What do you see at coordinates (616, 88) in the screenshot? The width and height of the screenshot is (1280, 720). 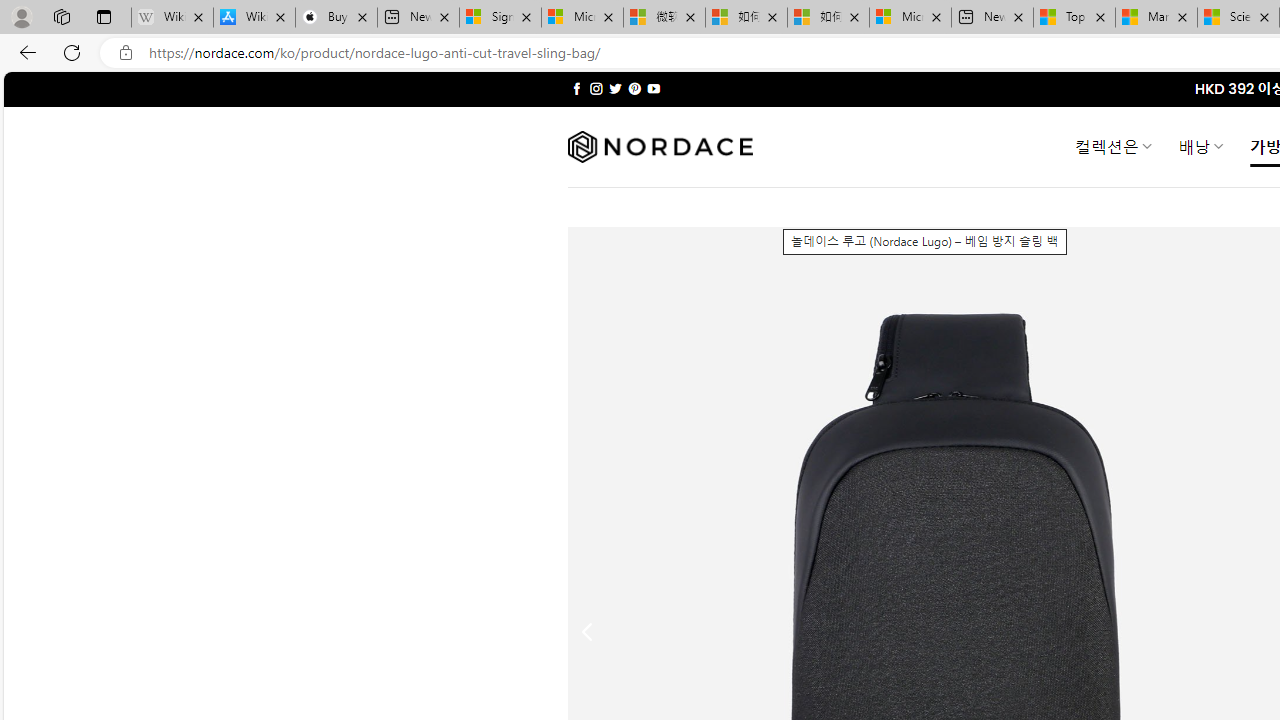 I see `Follow on Twitter` at bounding box center [616, 88].